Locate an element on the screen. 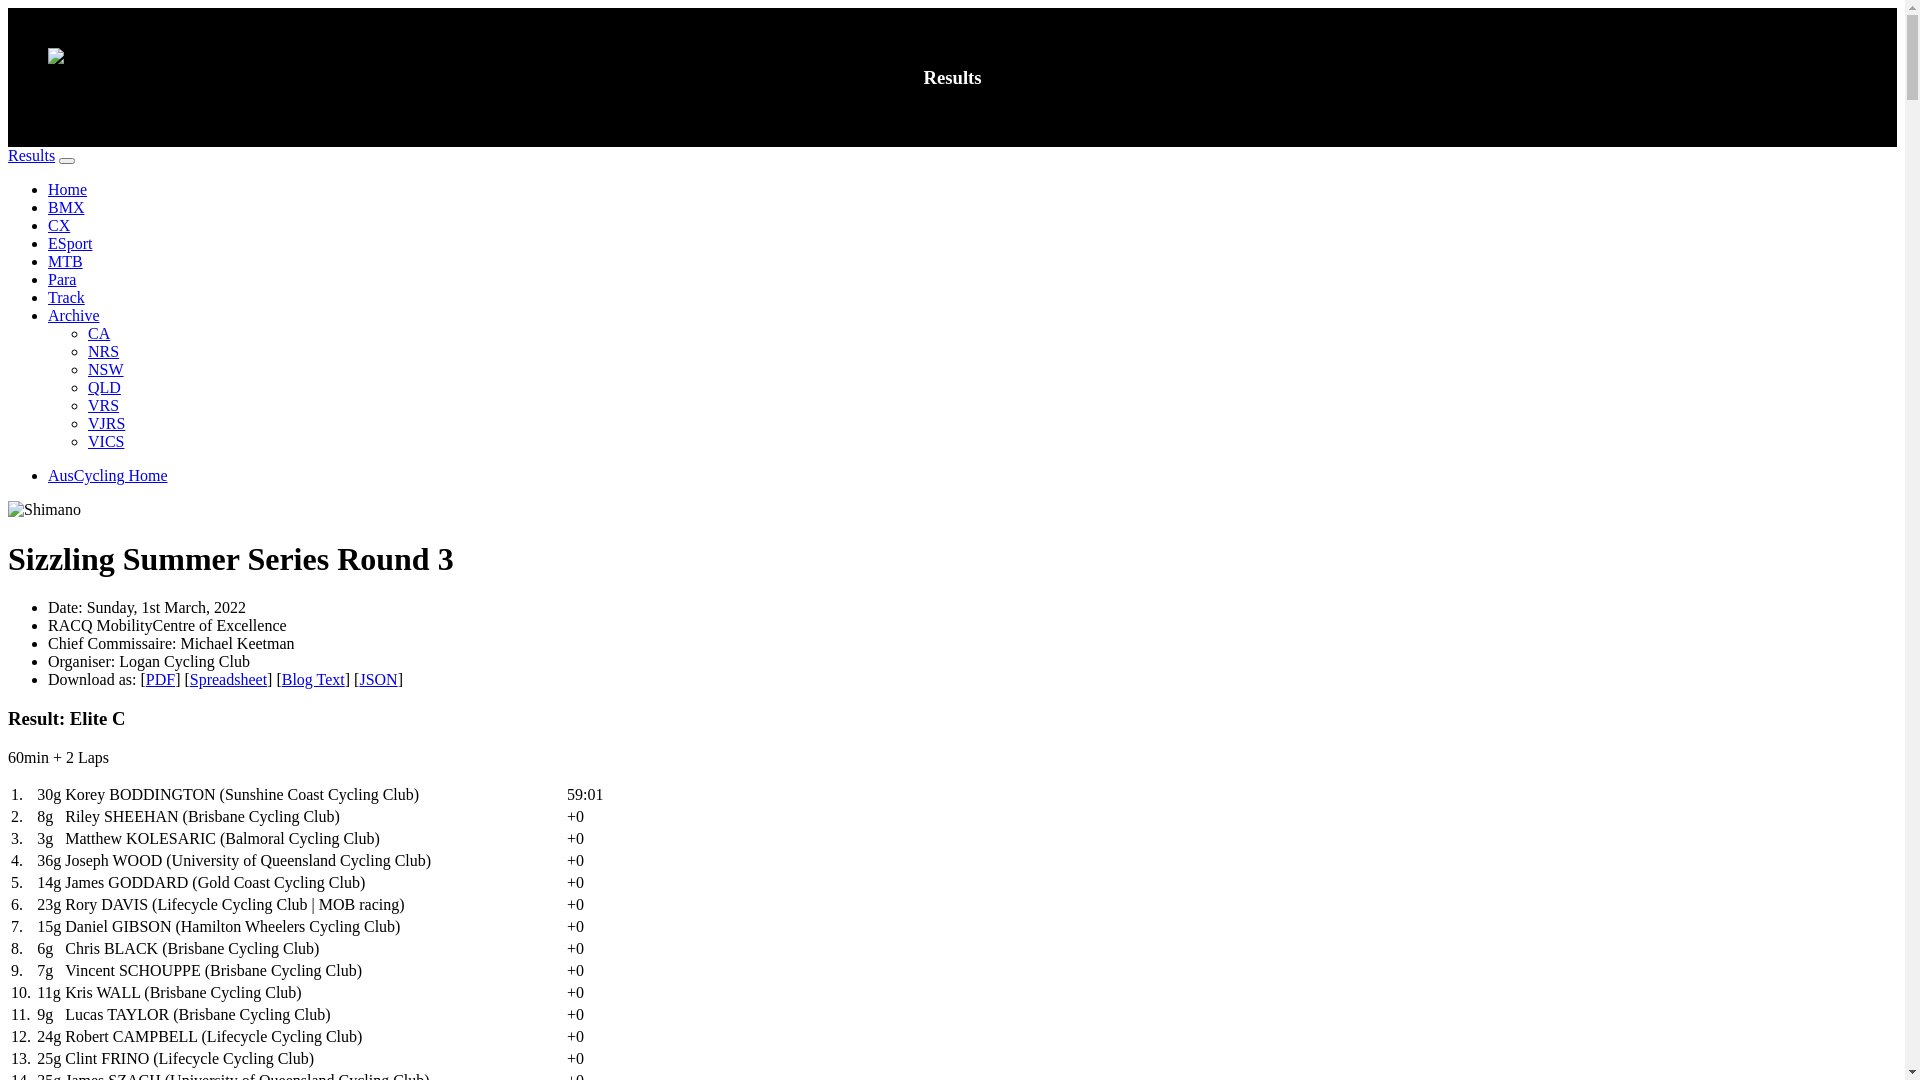  Archive is located at coordinates (74, 316).